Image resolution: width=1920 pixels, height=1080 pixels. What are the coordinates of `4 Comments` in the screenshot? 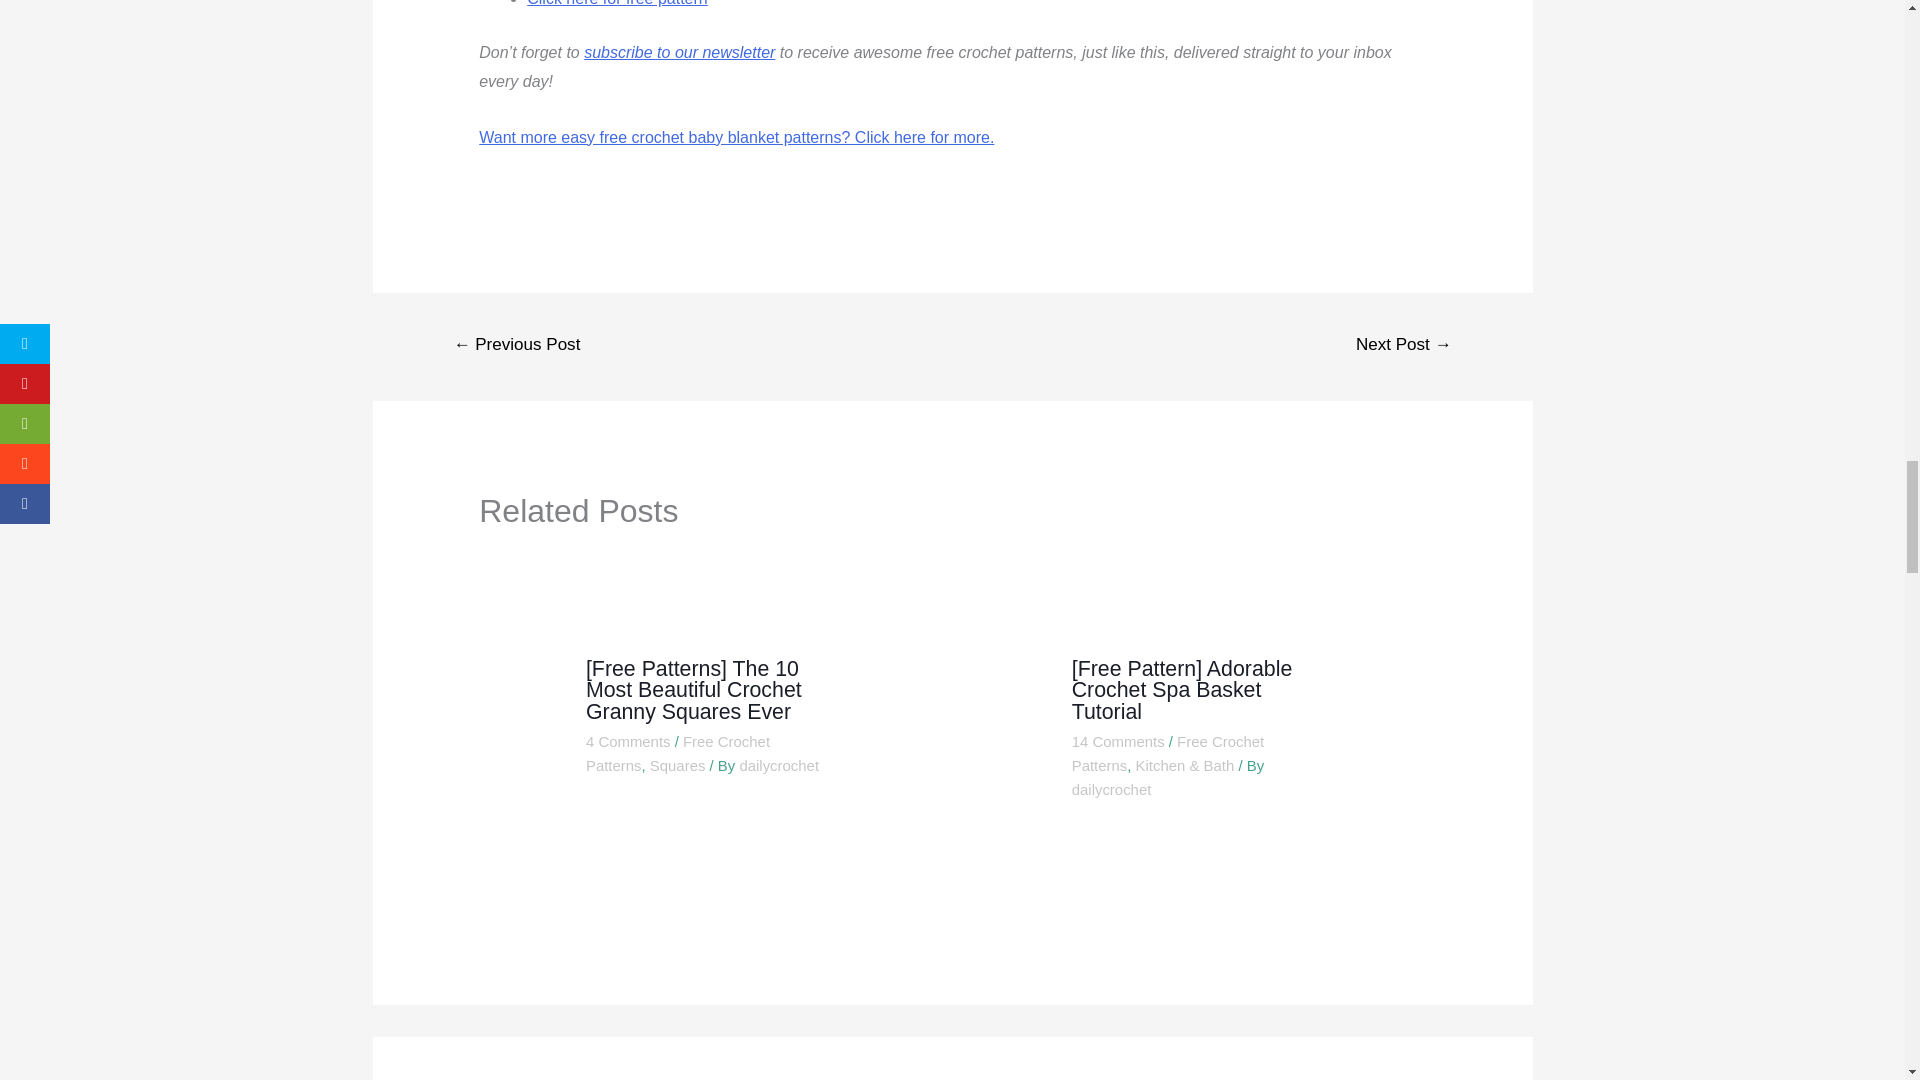 It's located at (628, 741).